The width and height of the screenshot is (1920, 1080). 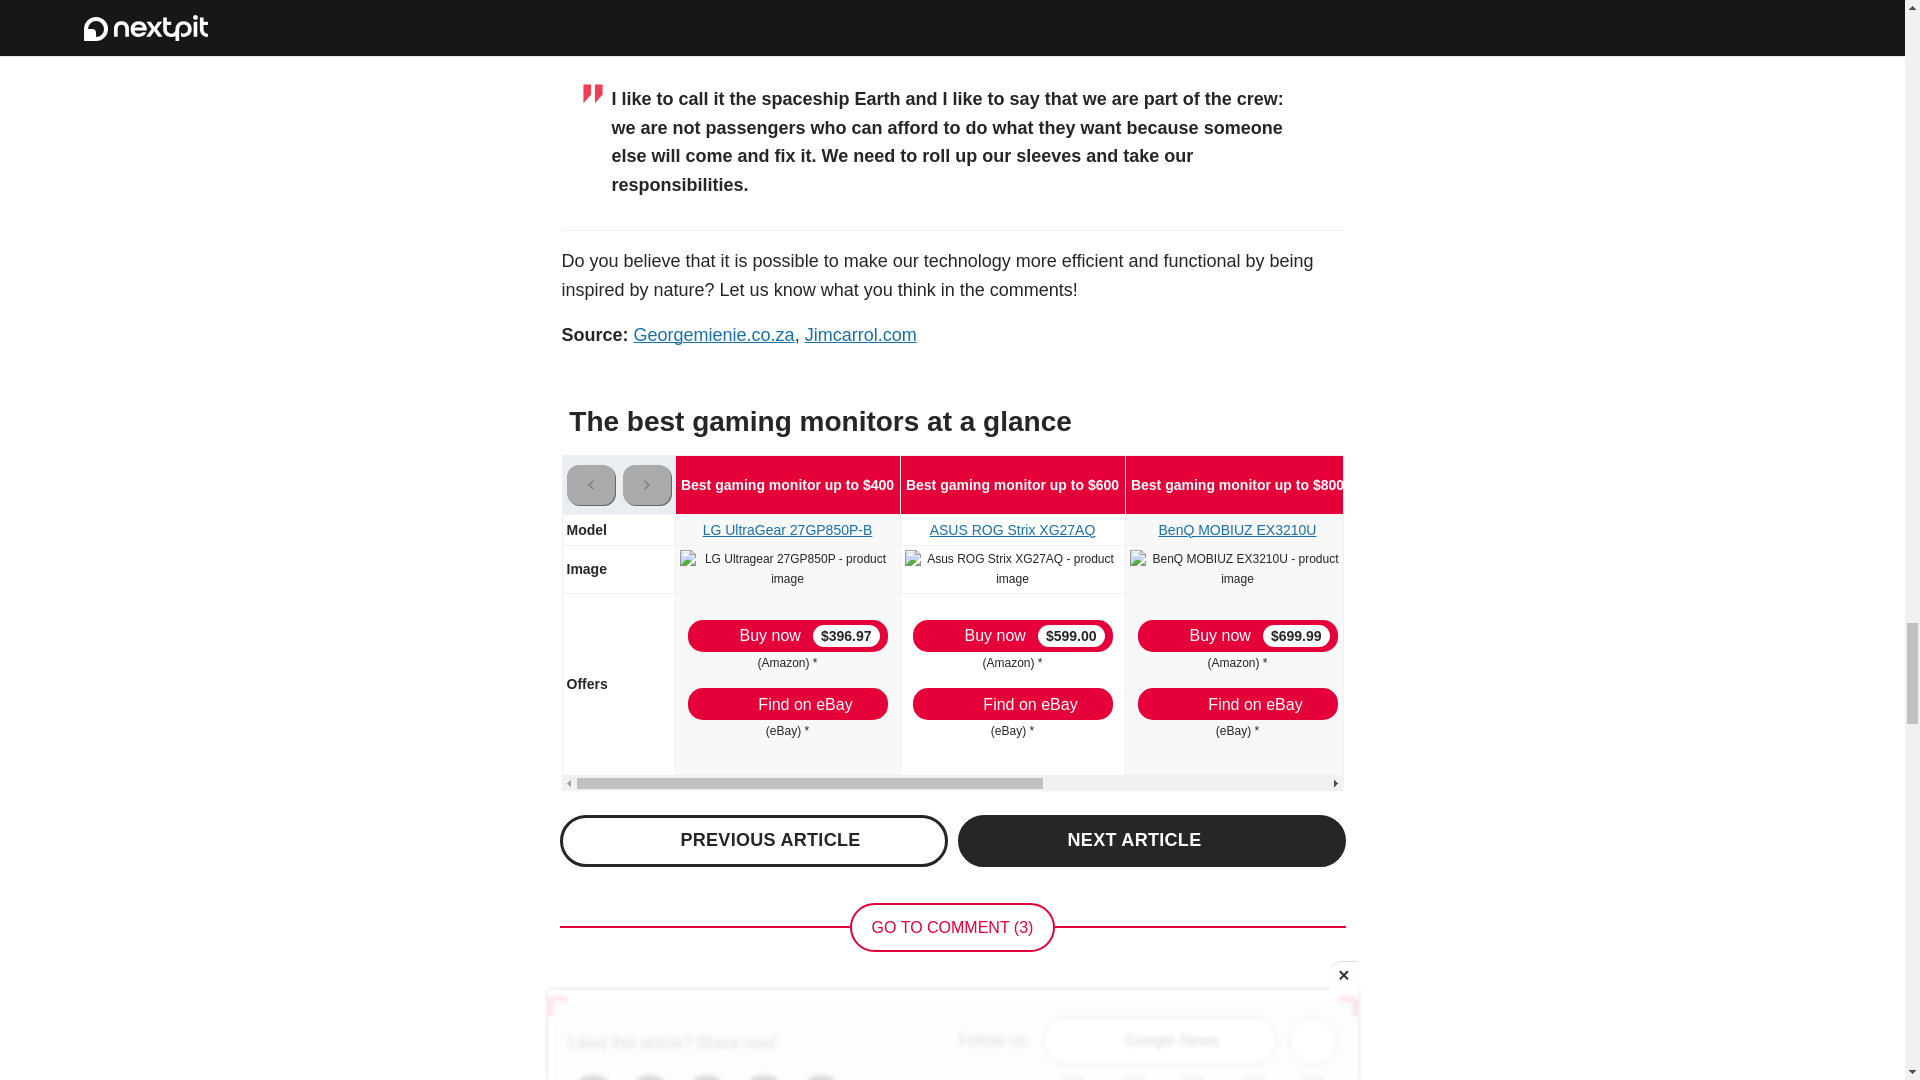 I want to click on BenQ MOBIUZ EX3210U, so click(x=1238, y=568).